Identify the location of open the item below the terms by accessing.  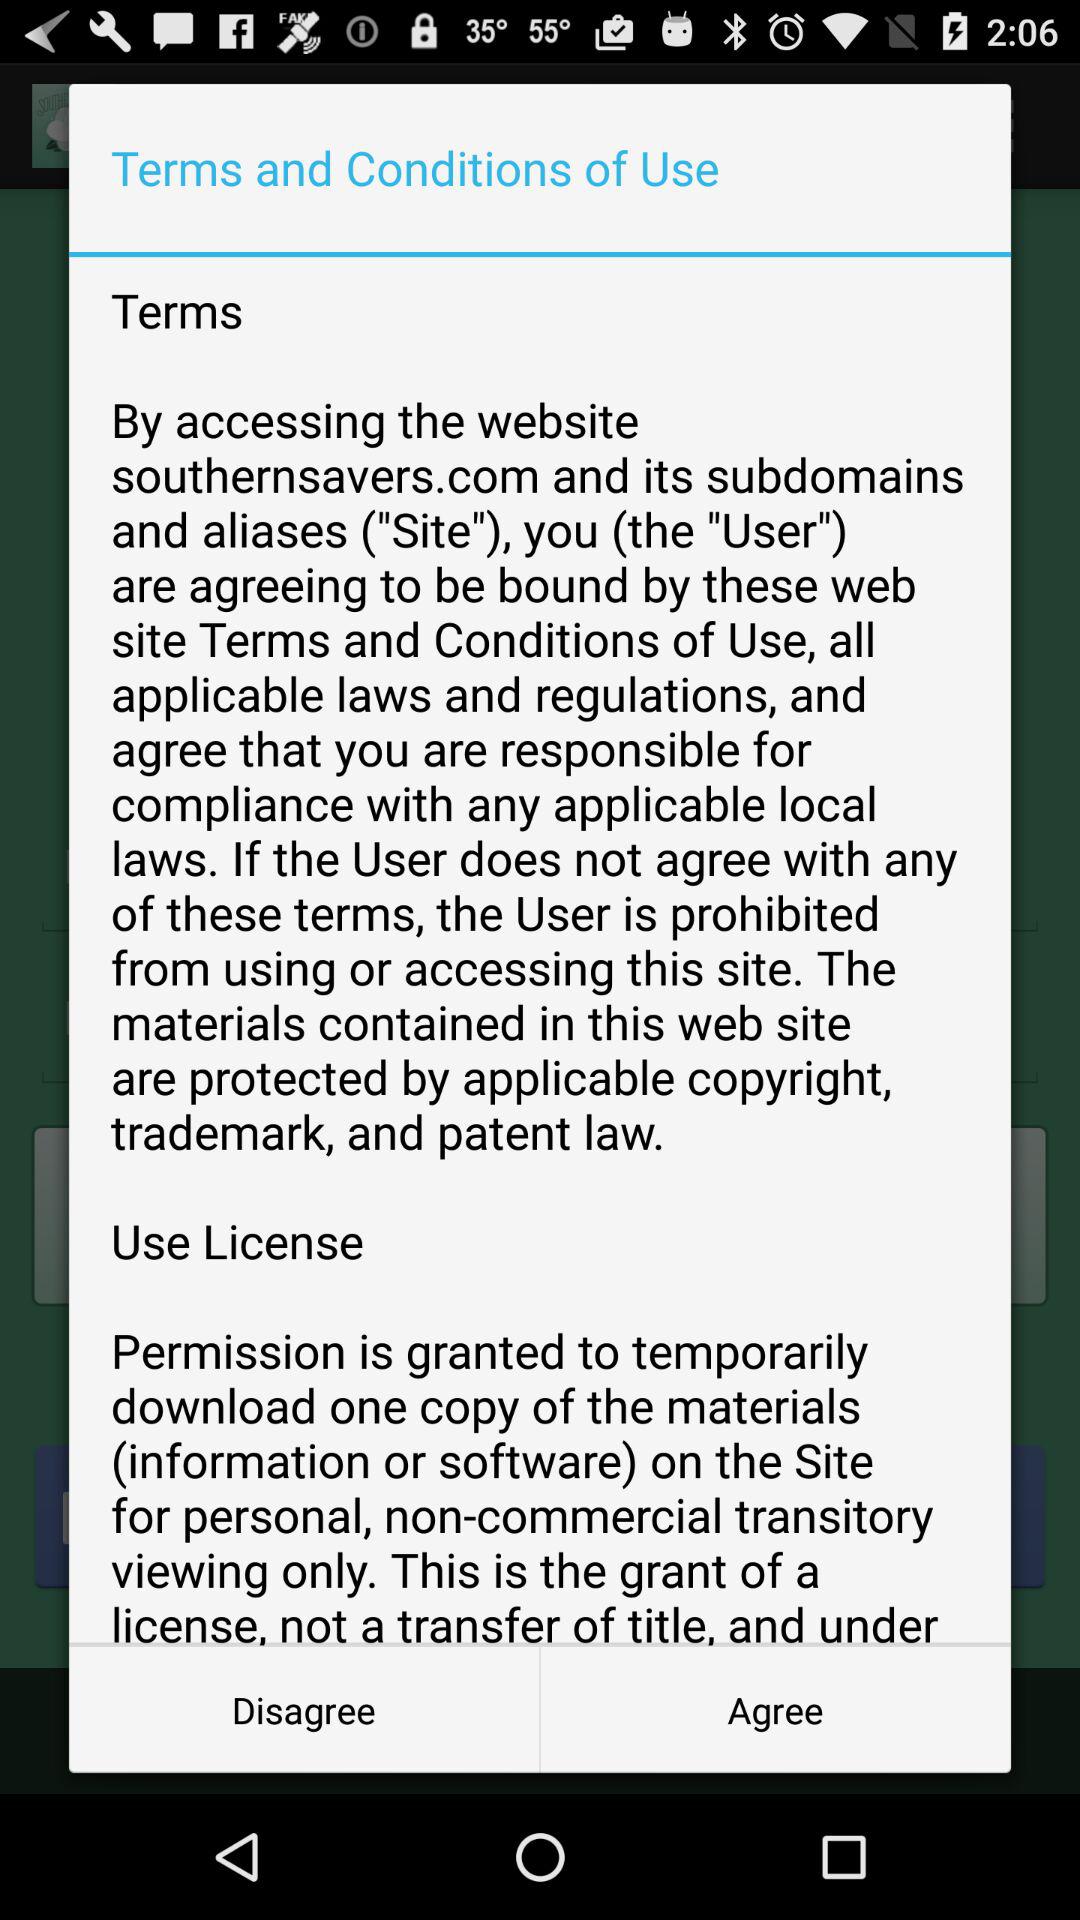
(775, 1710).